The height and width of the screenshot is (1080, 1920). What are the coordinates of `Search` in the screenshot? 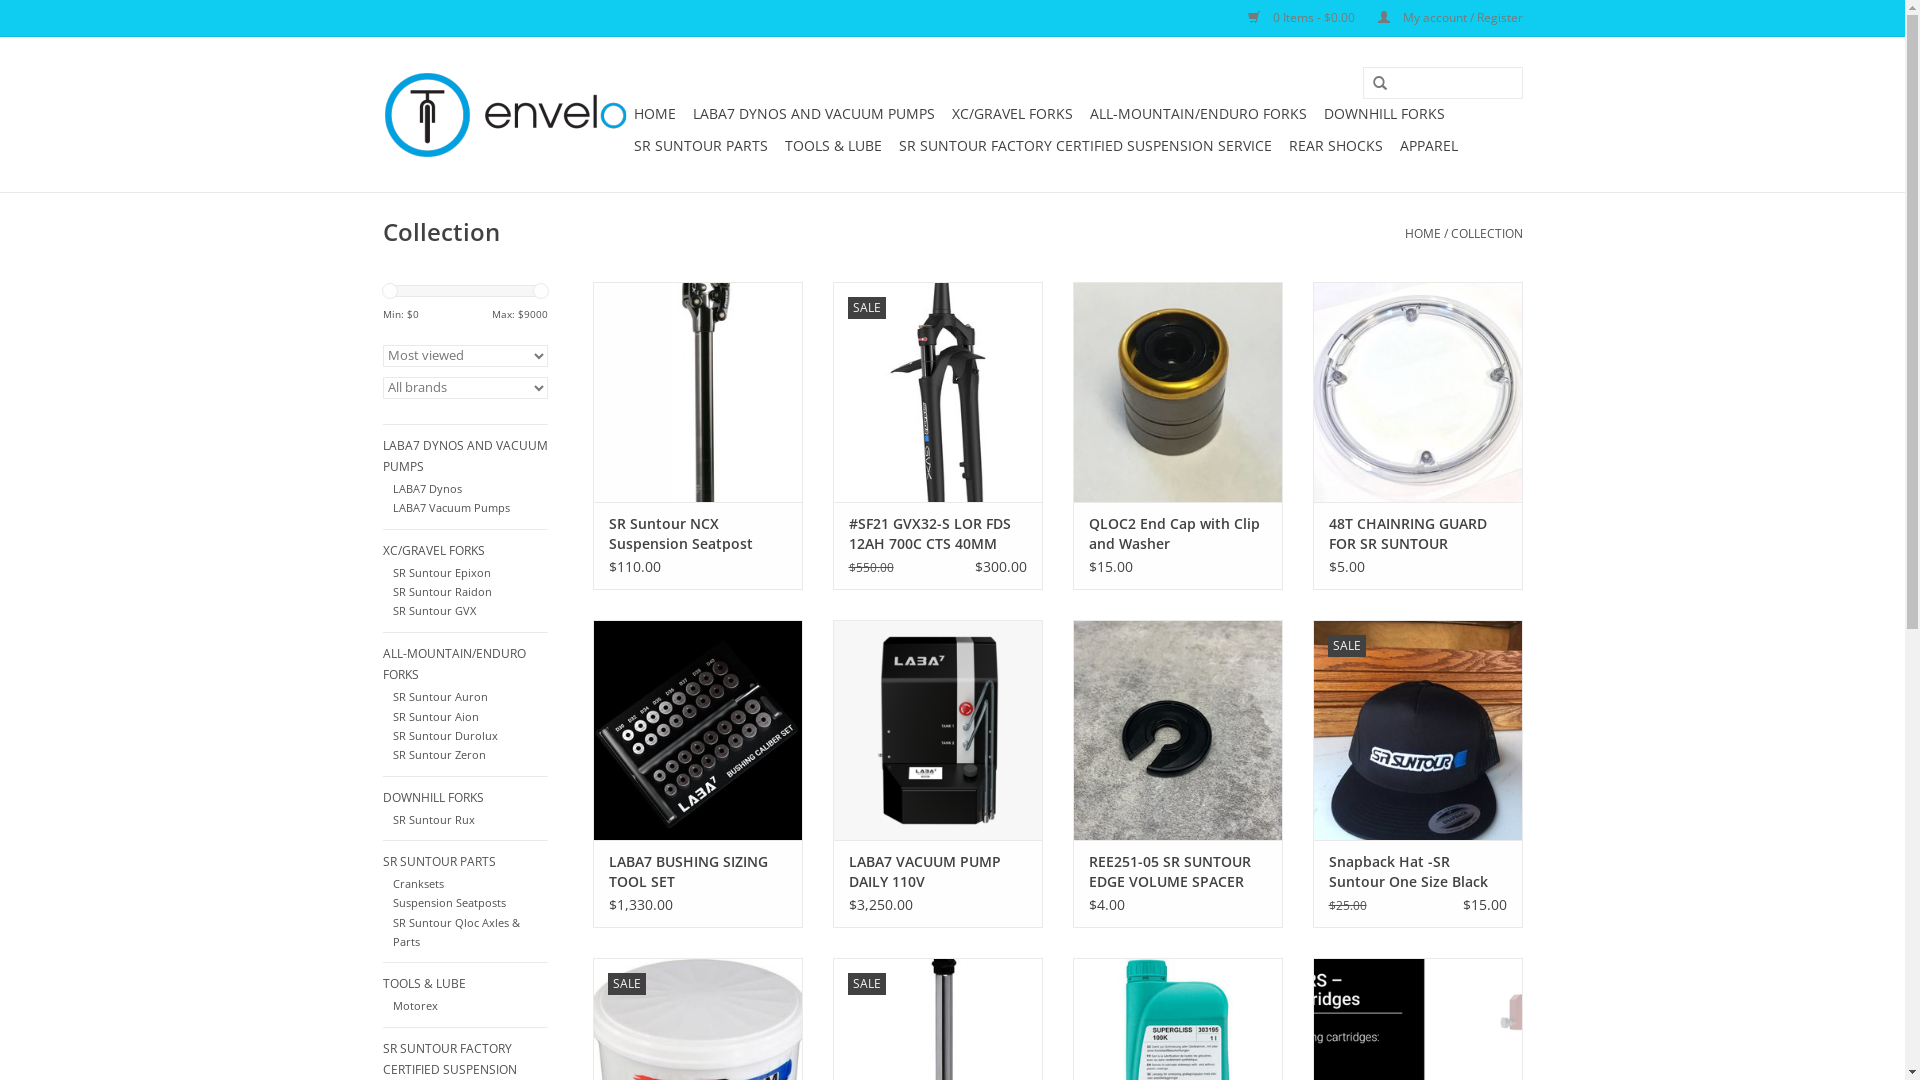 It's located at (1372, 84).